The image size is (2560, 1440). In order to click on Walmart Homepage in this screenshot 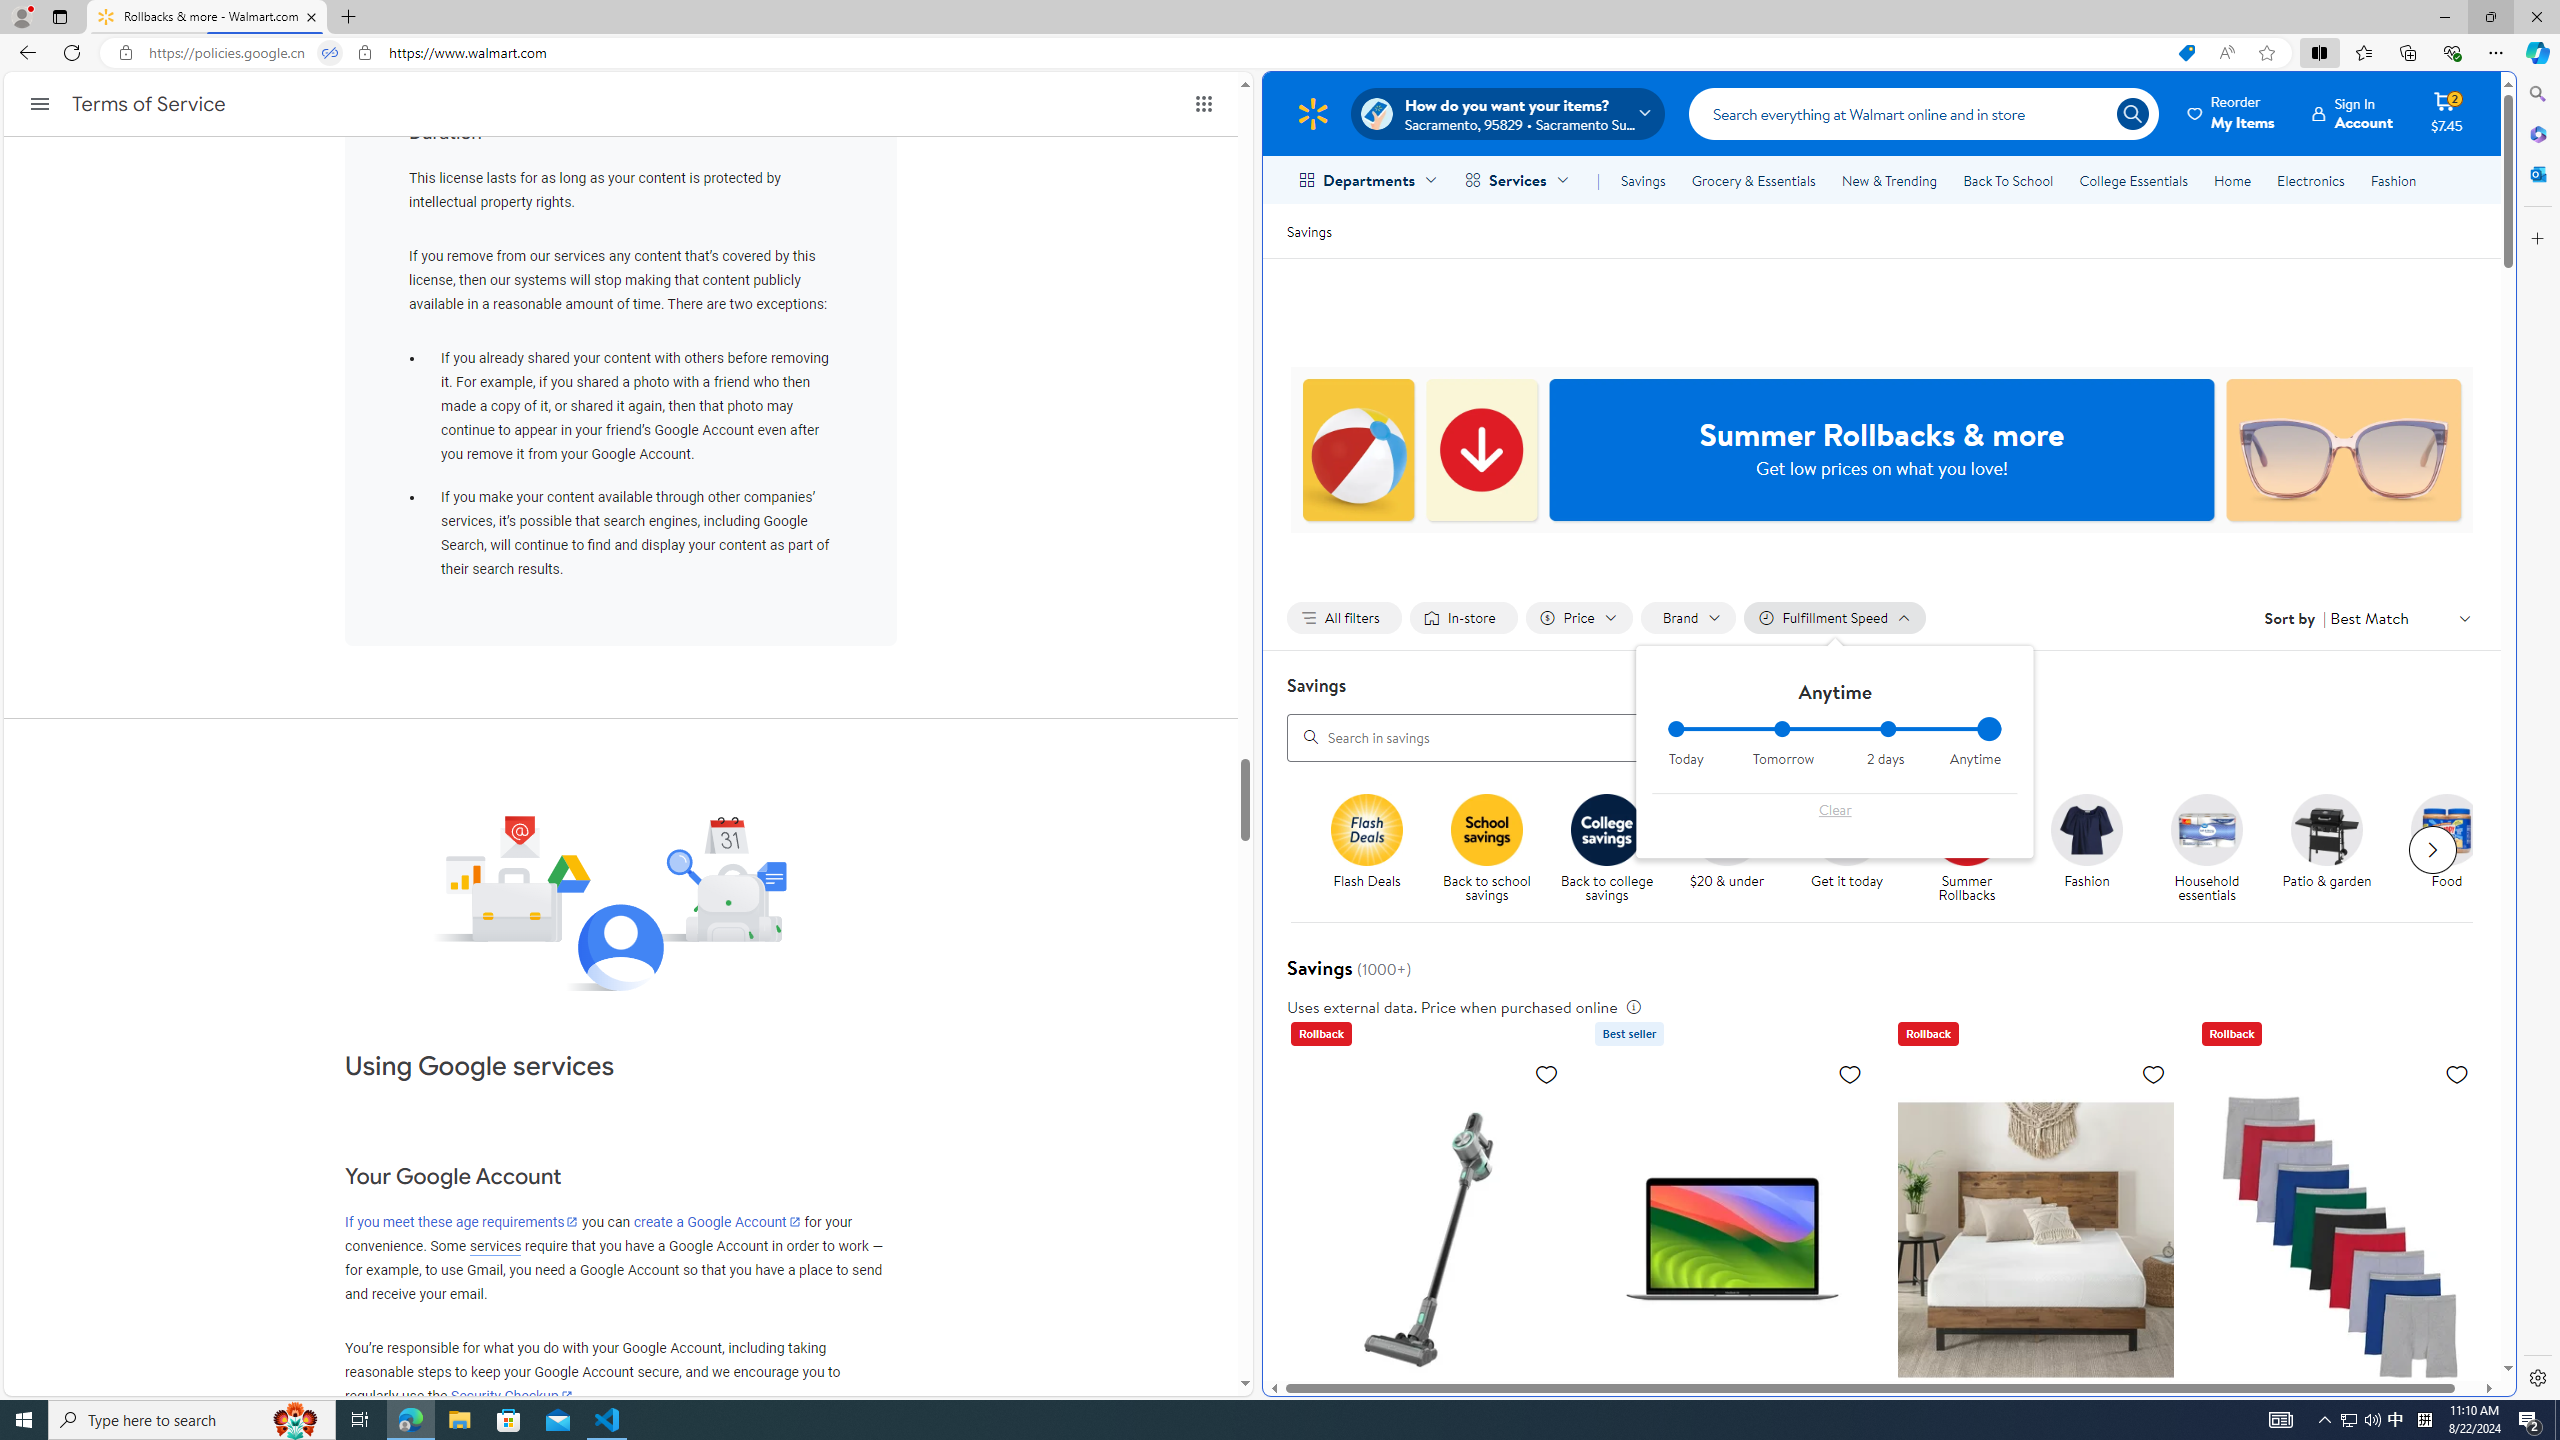, I will do `click(1312, 113)`.